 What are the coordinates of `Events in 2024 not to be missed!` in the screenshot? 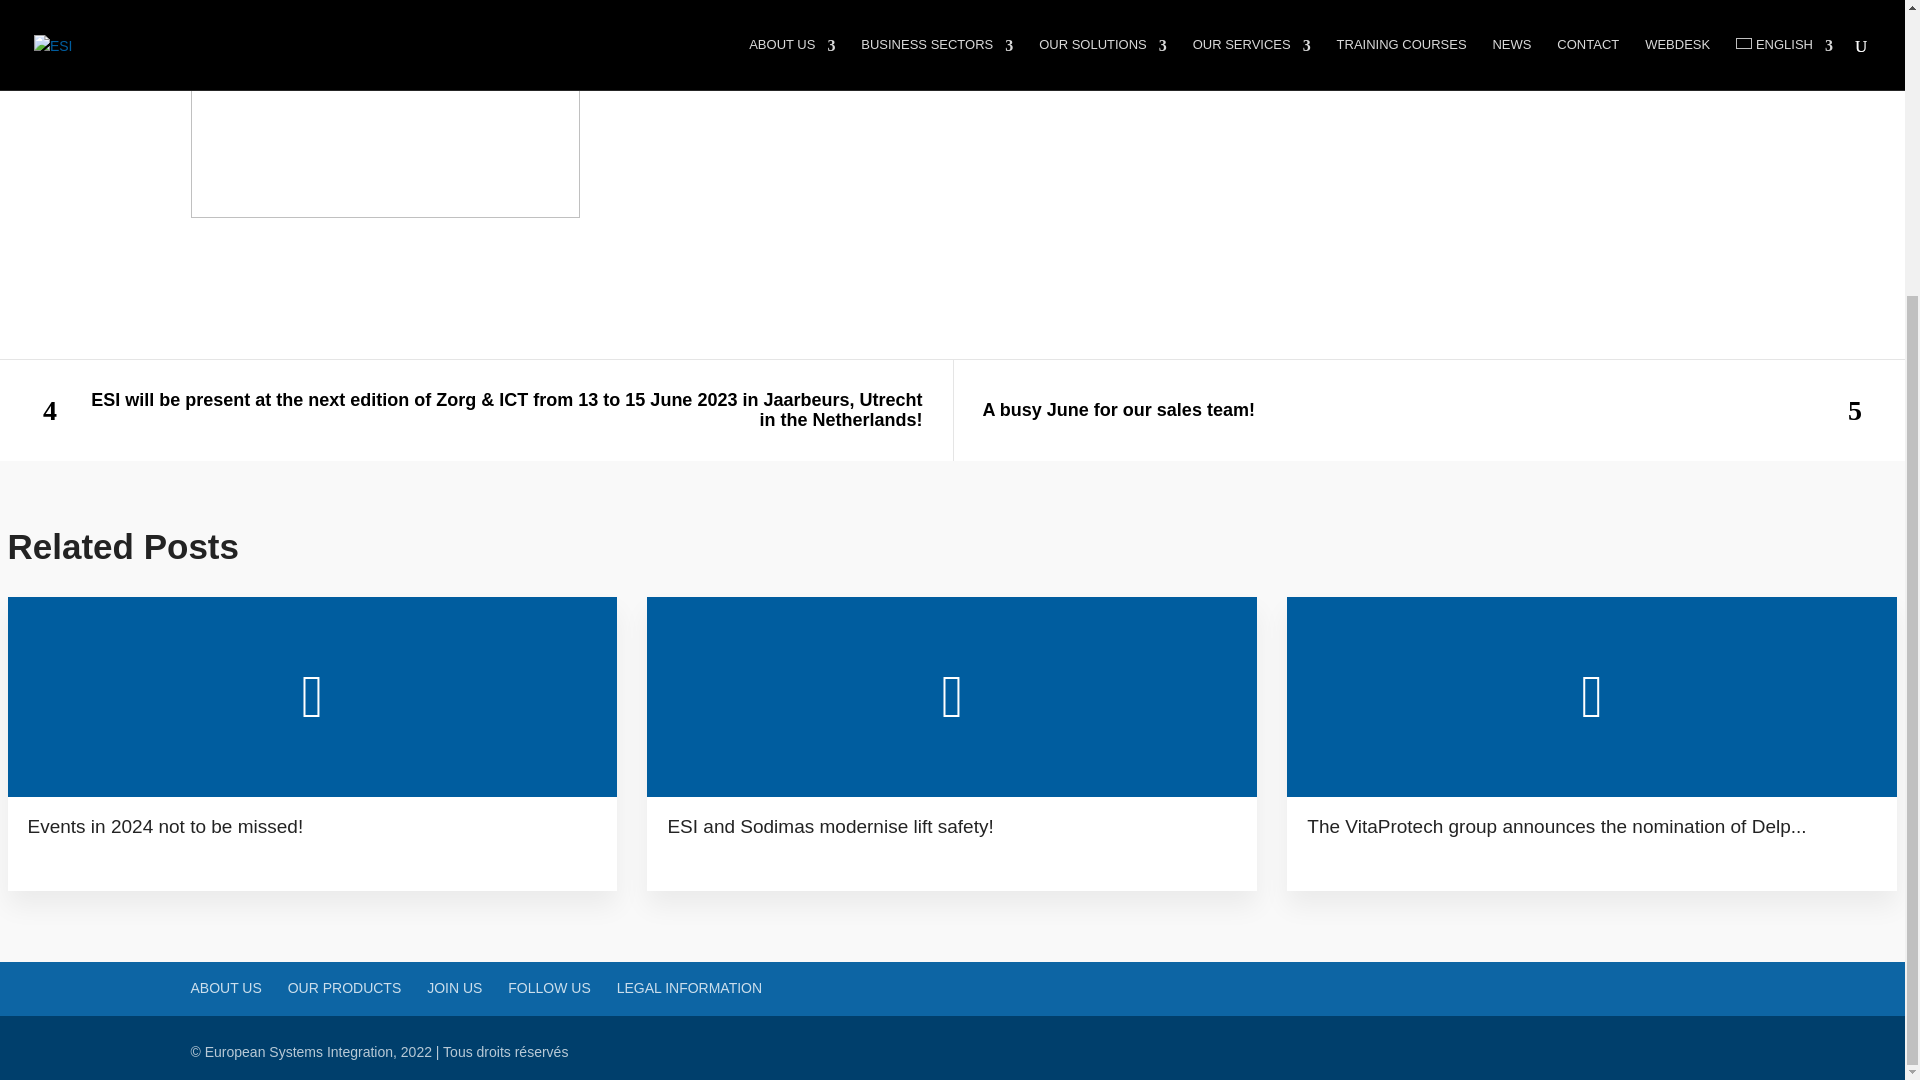 It's located at (312, 822).